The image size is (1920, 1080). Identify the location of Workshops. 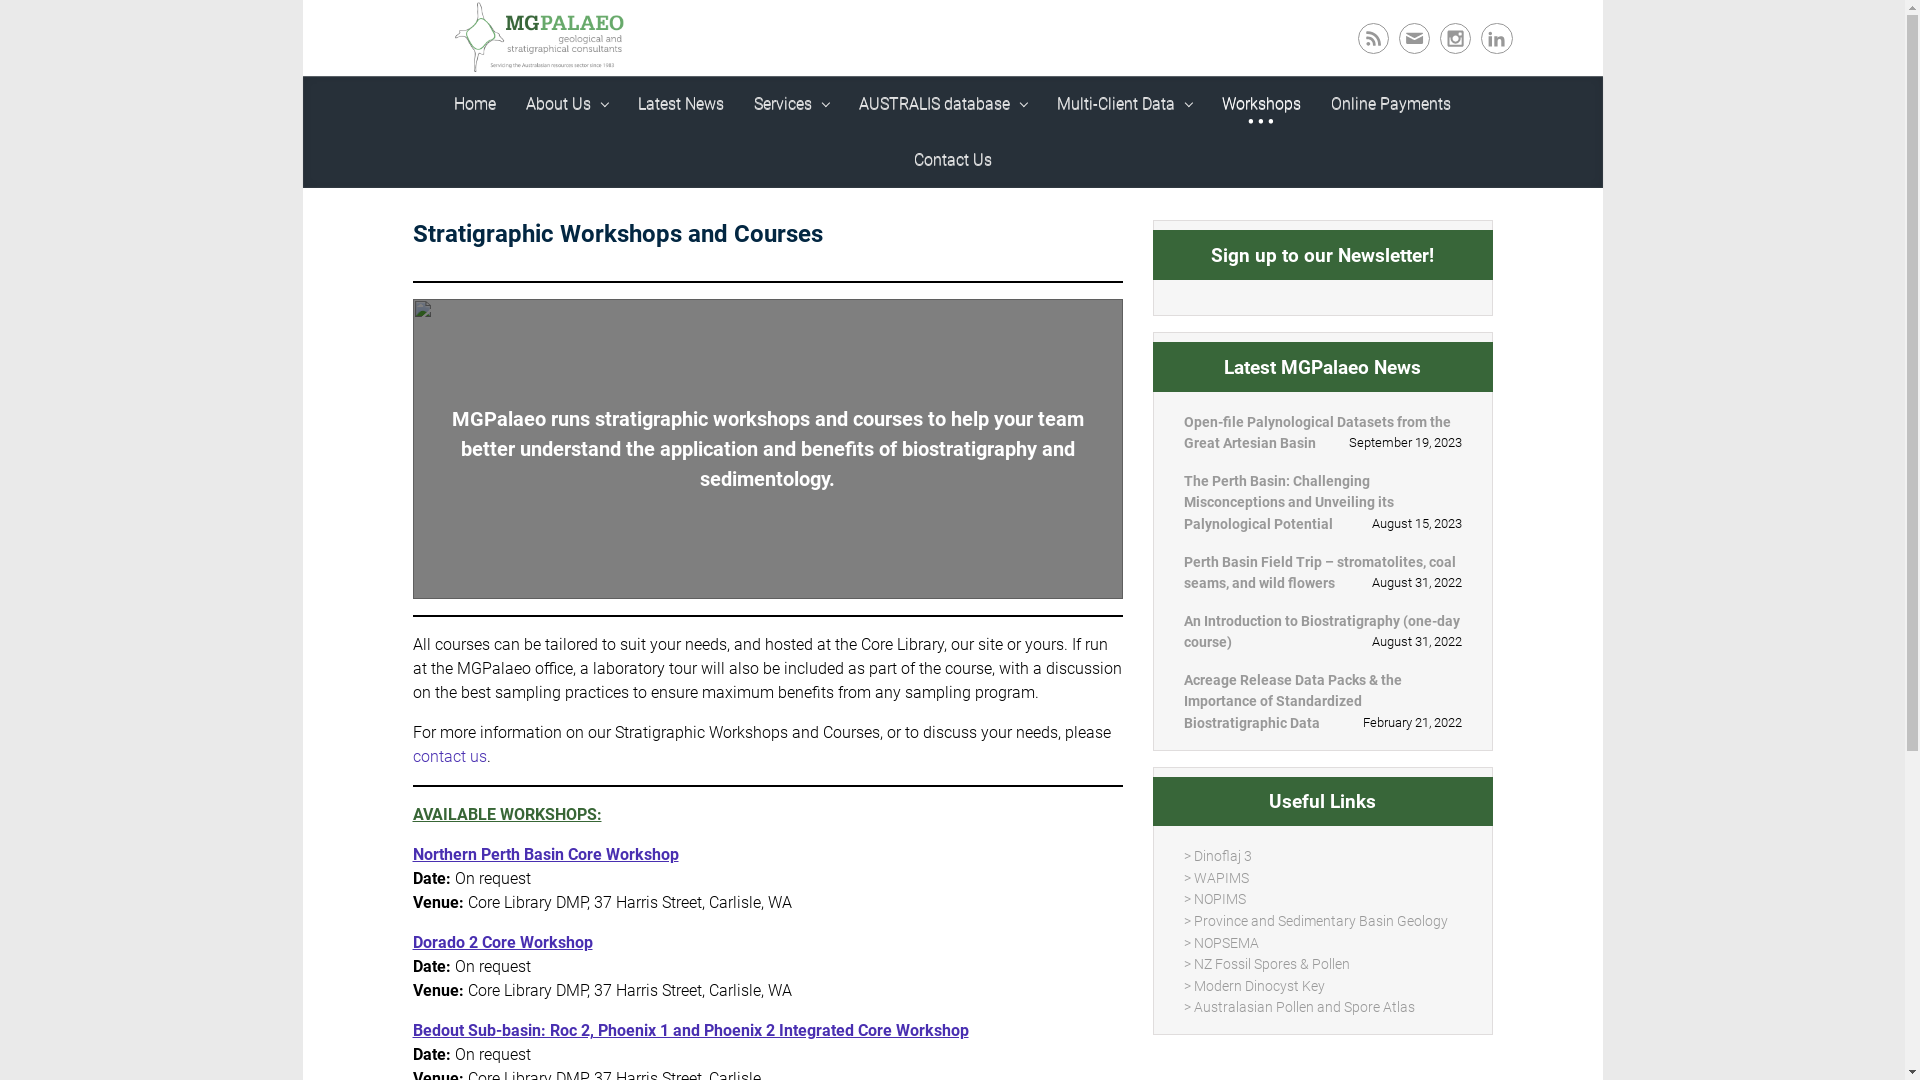
(1208, 116).